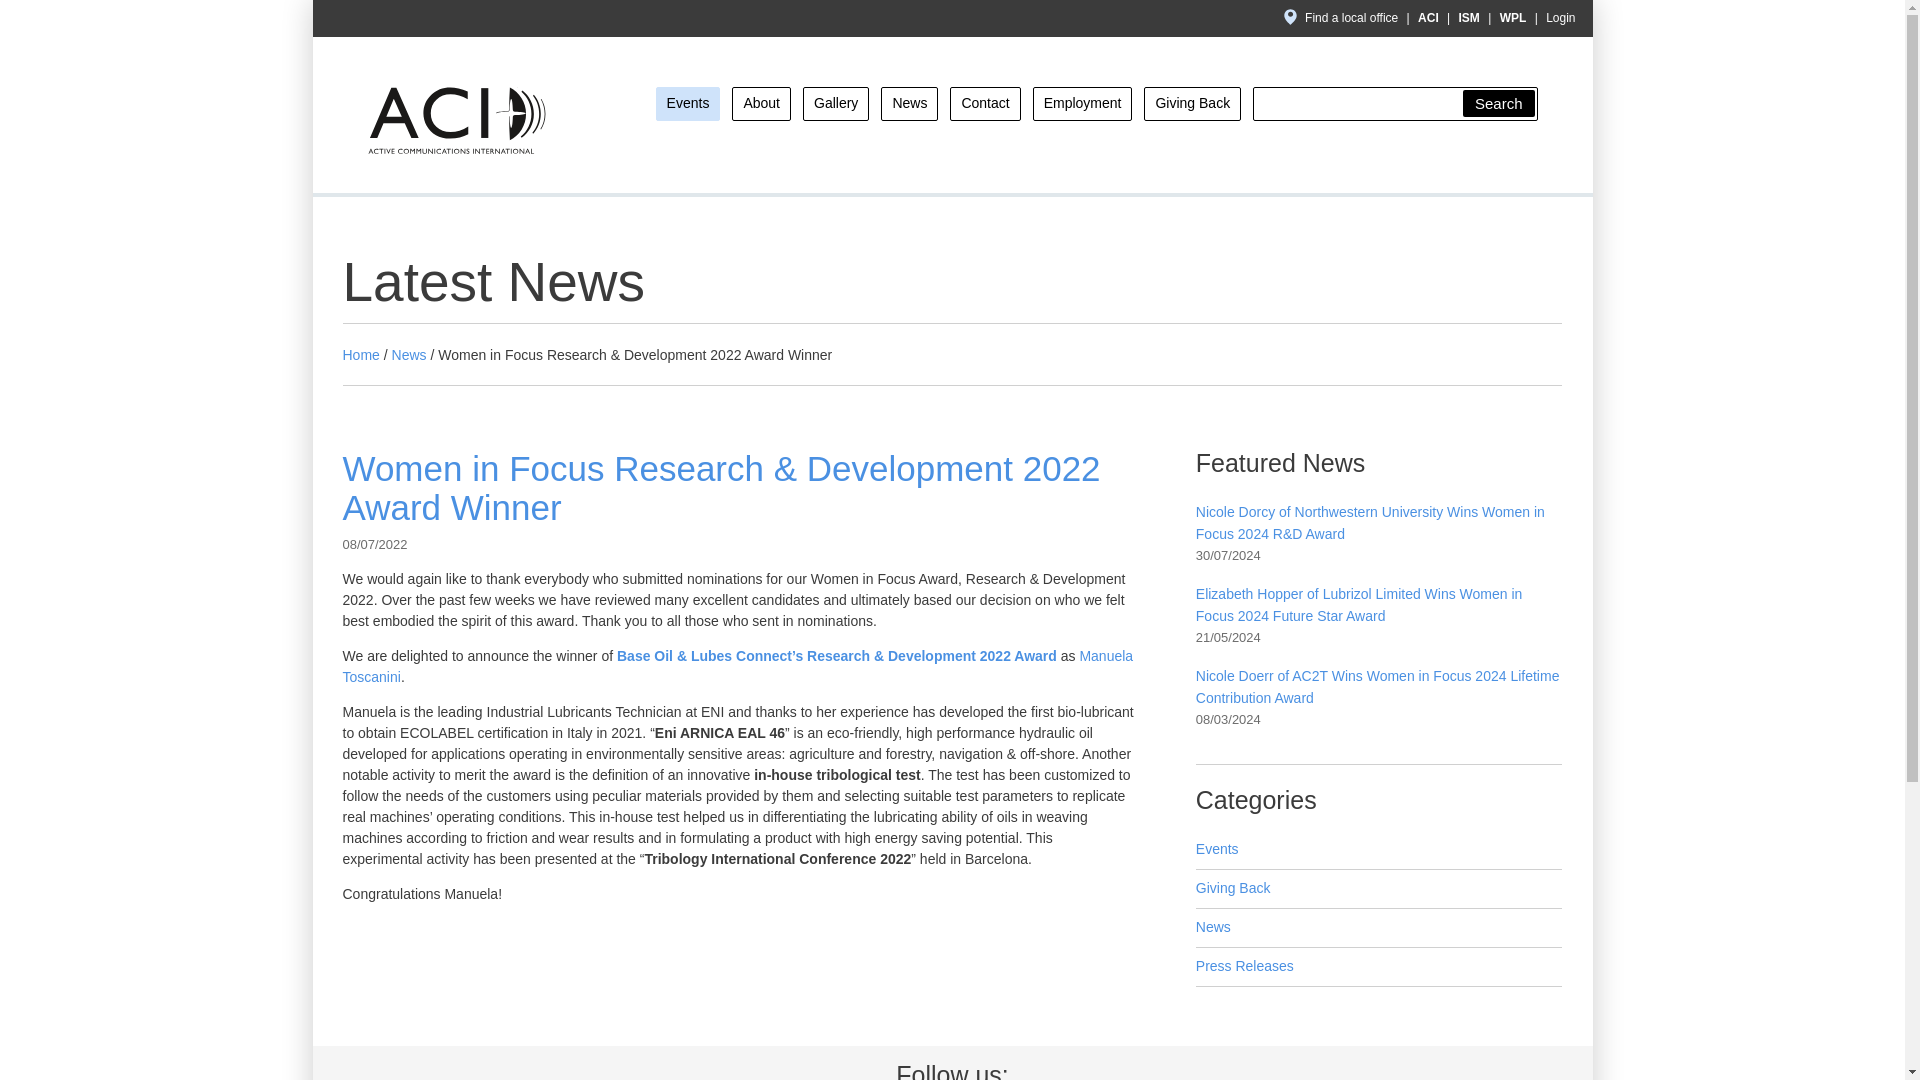  Describe the element at coordinates (1512, 17) in the screenshot. I see `WPL` at that location.